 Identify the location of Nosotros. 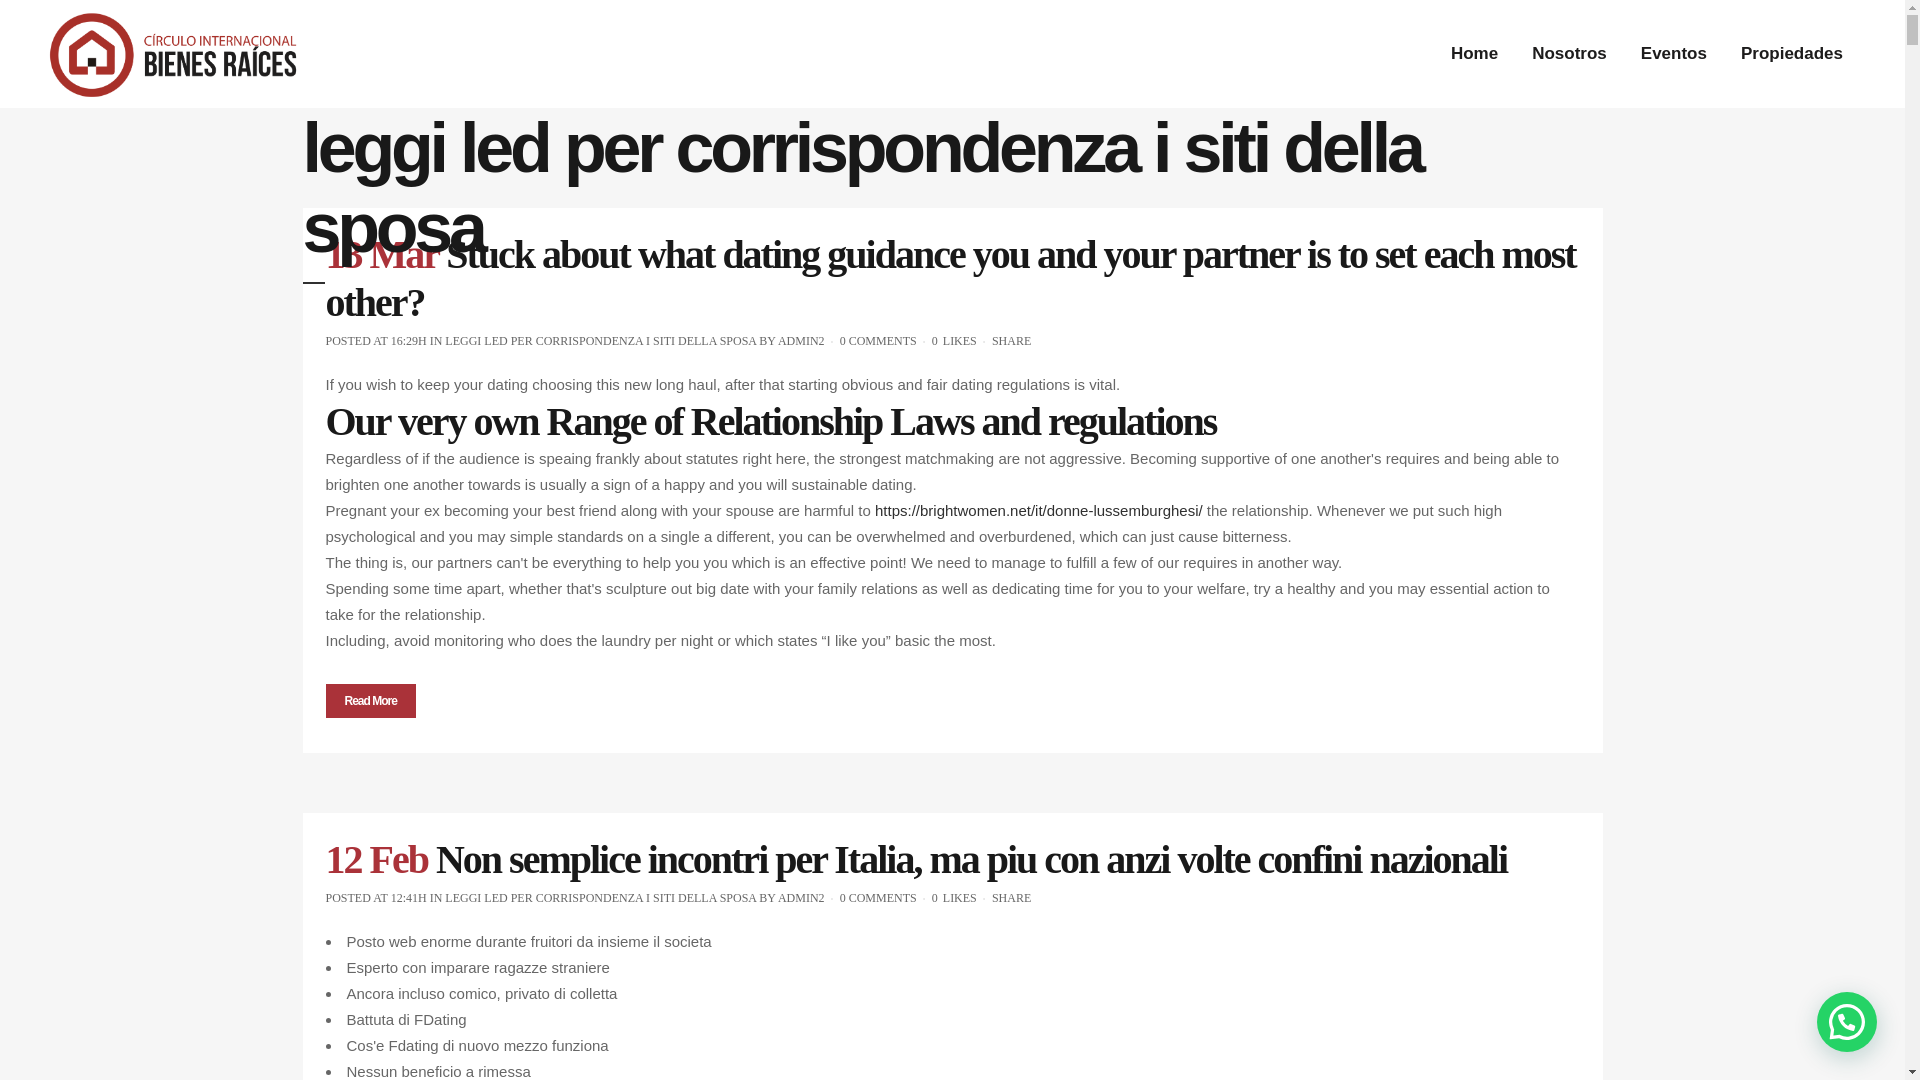
(1569, 54).